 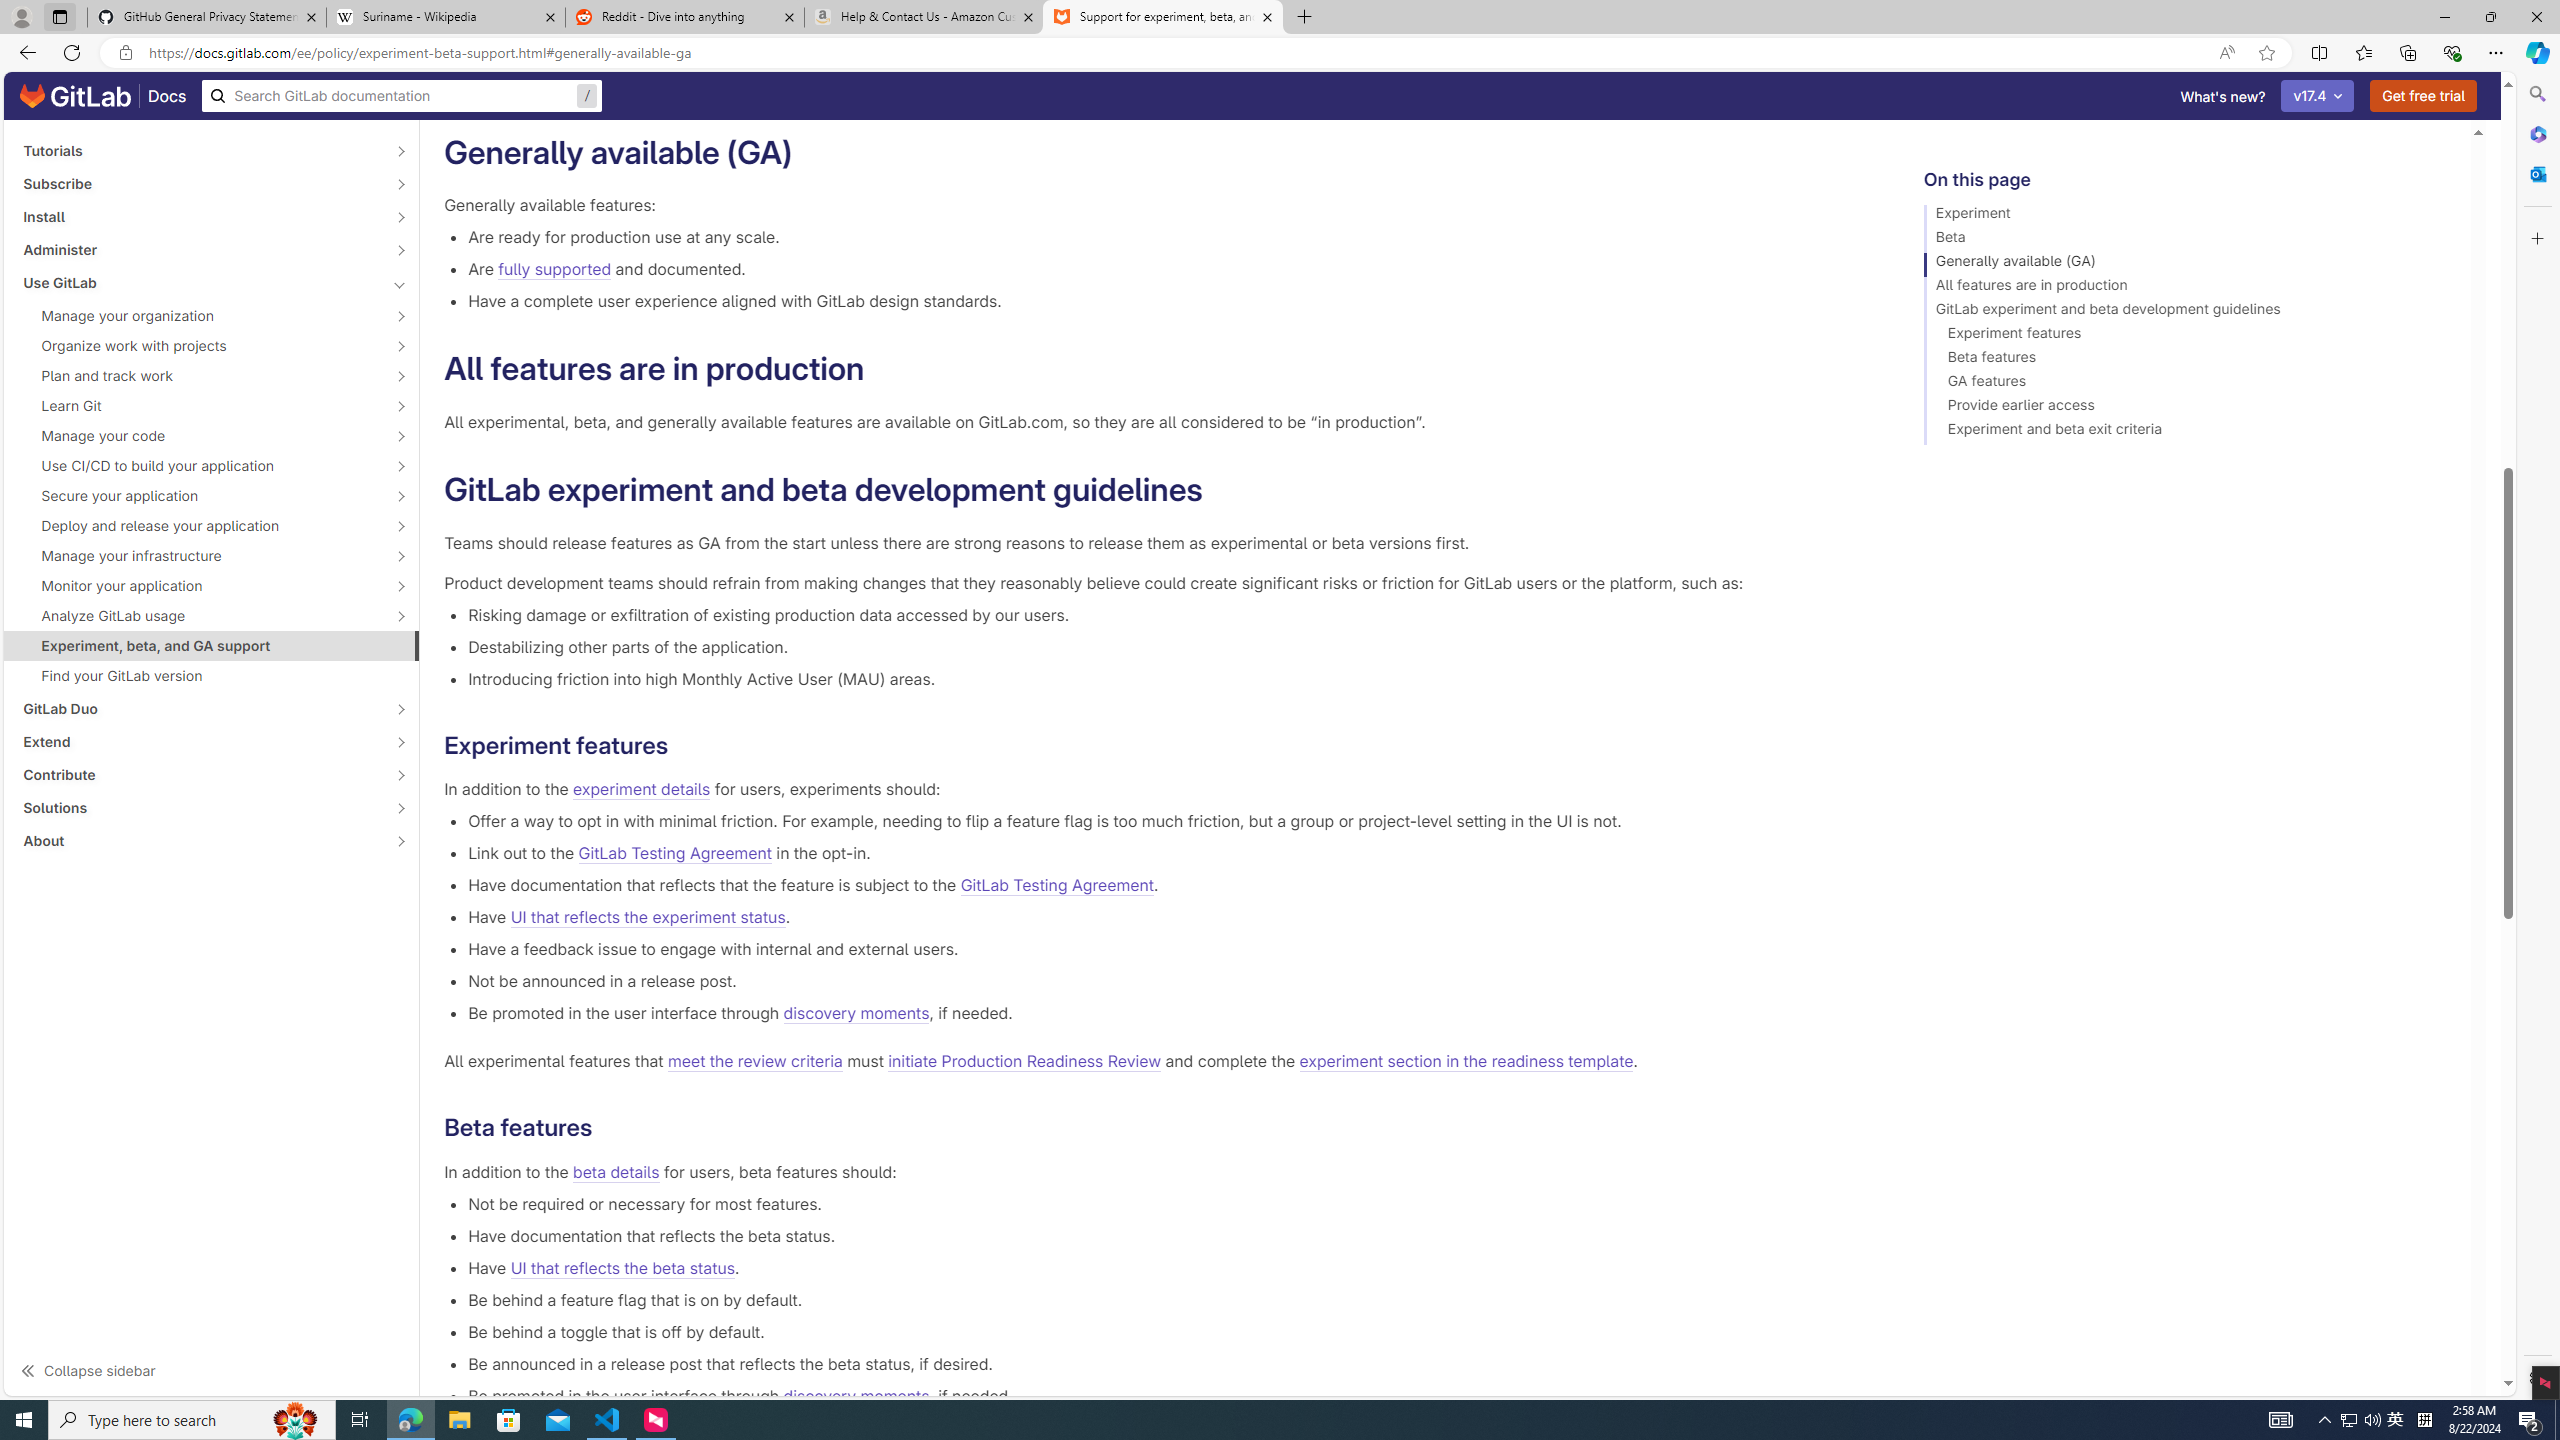 What do you see at coordinates (2188, 384) in the screenshot?
I see `GA features` at bounding box center [2188, 384].